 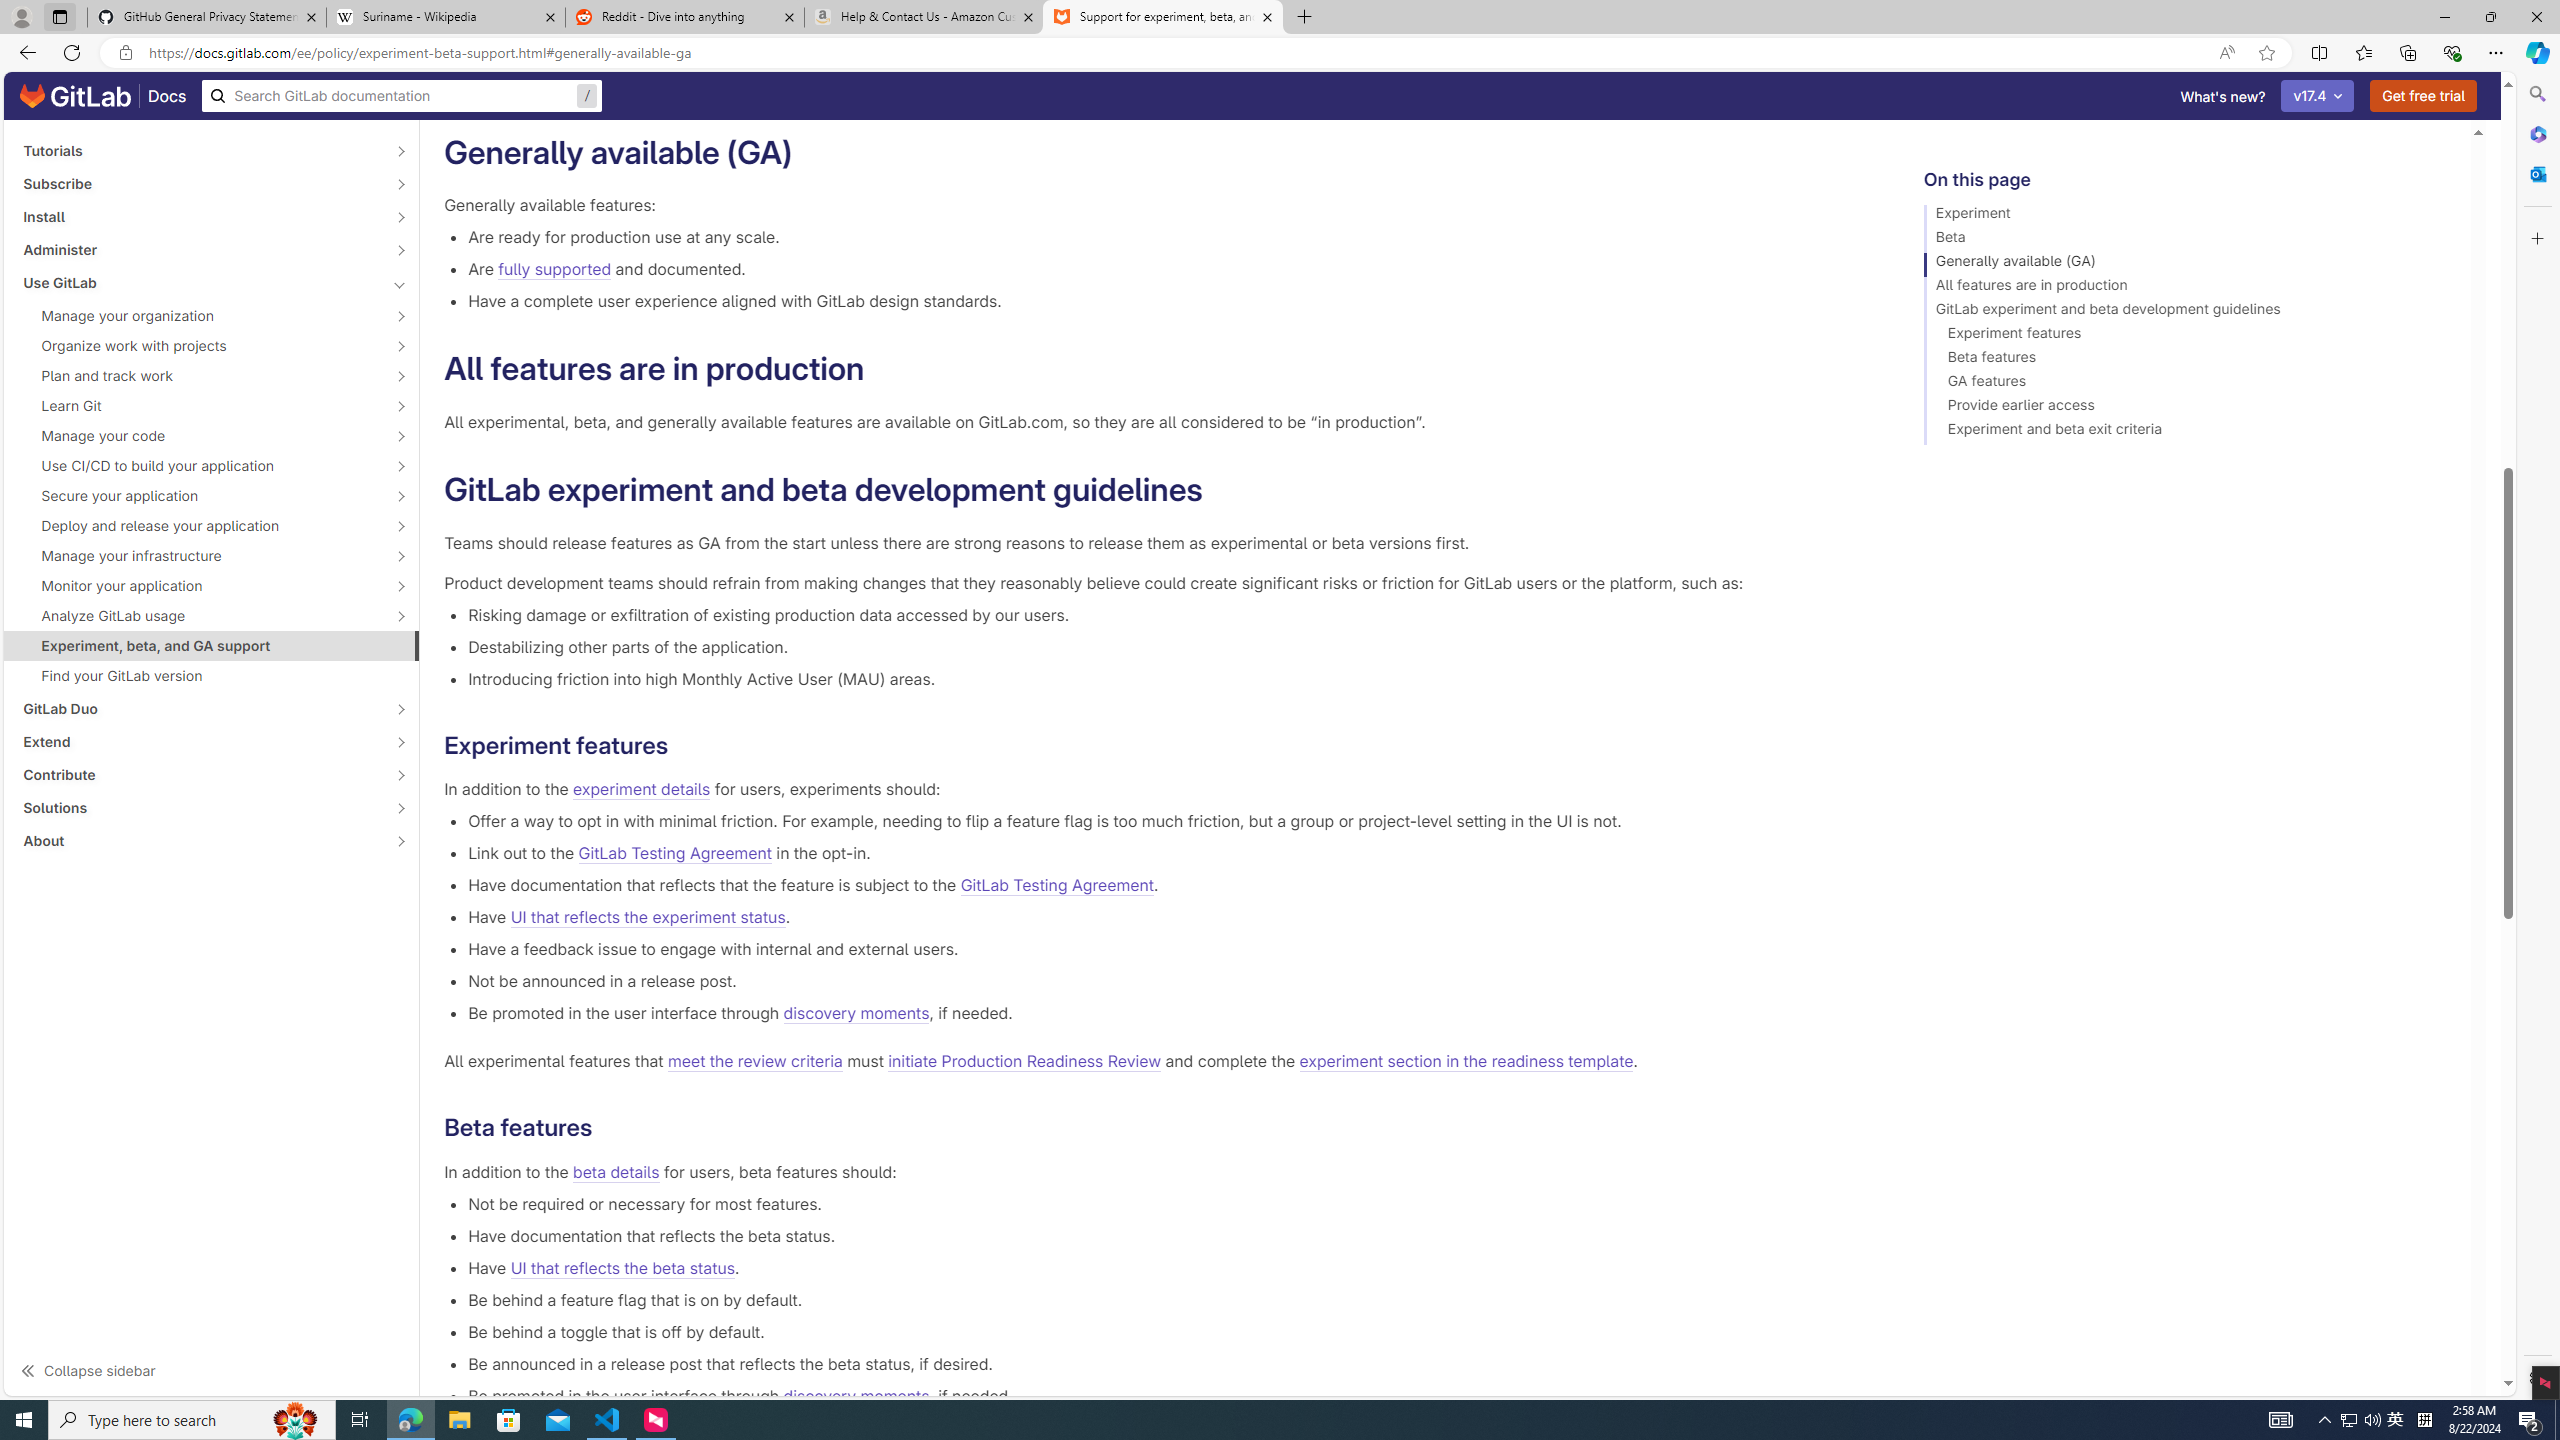 What do you see at coordinates (2188, 384) in the screenshot?
I see `GA features` at bounding box center [2188, 384].